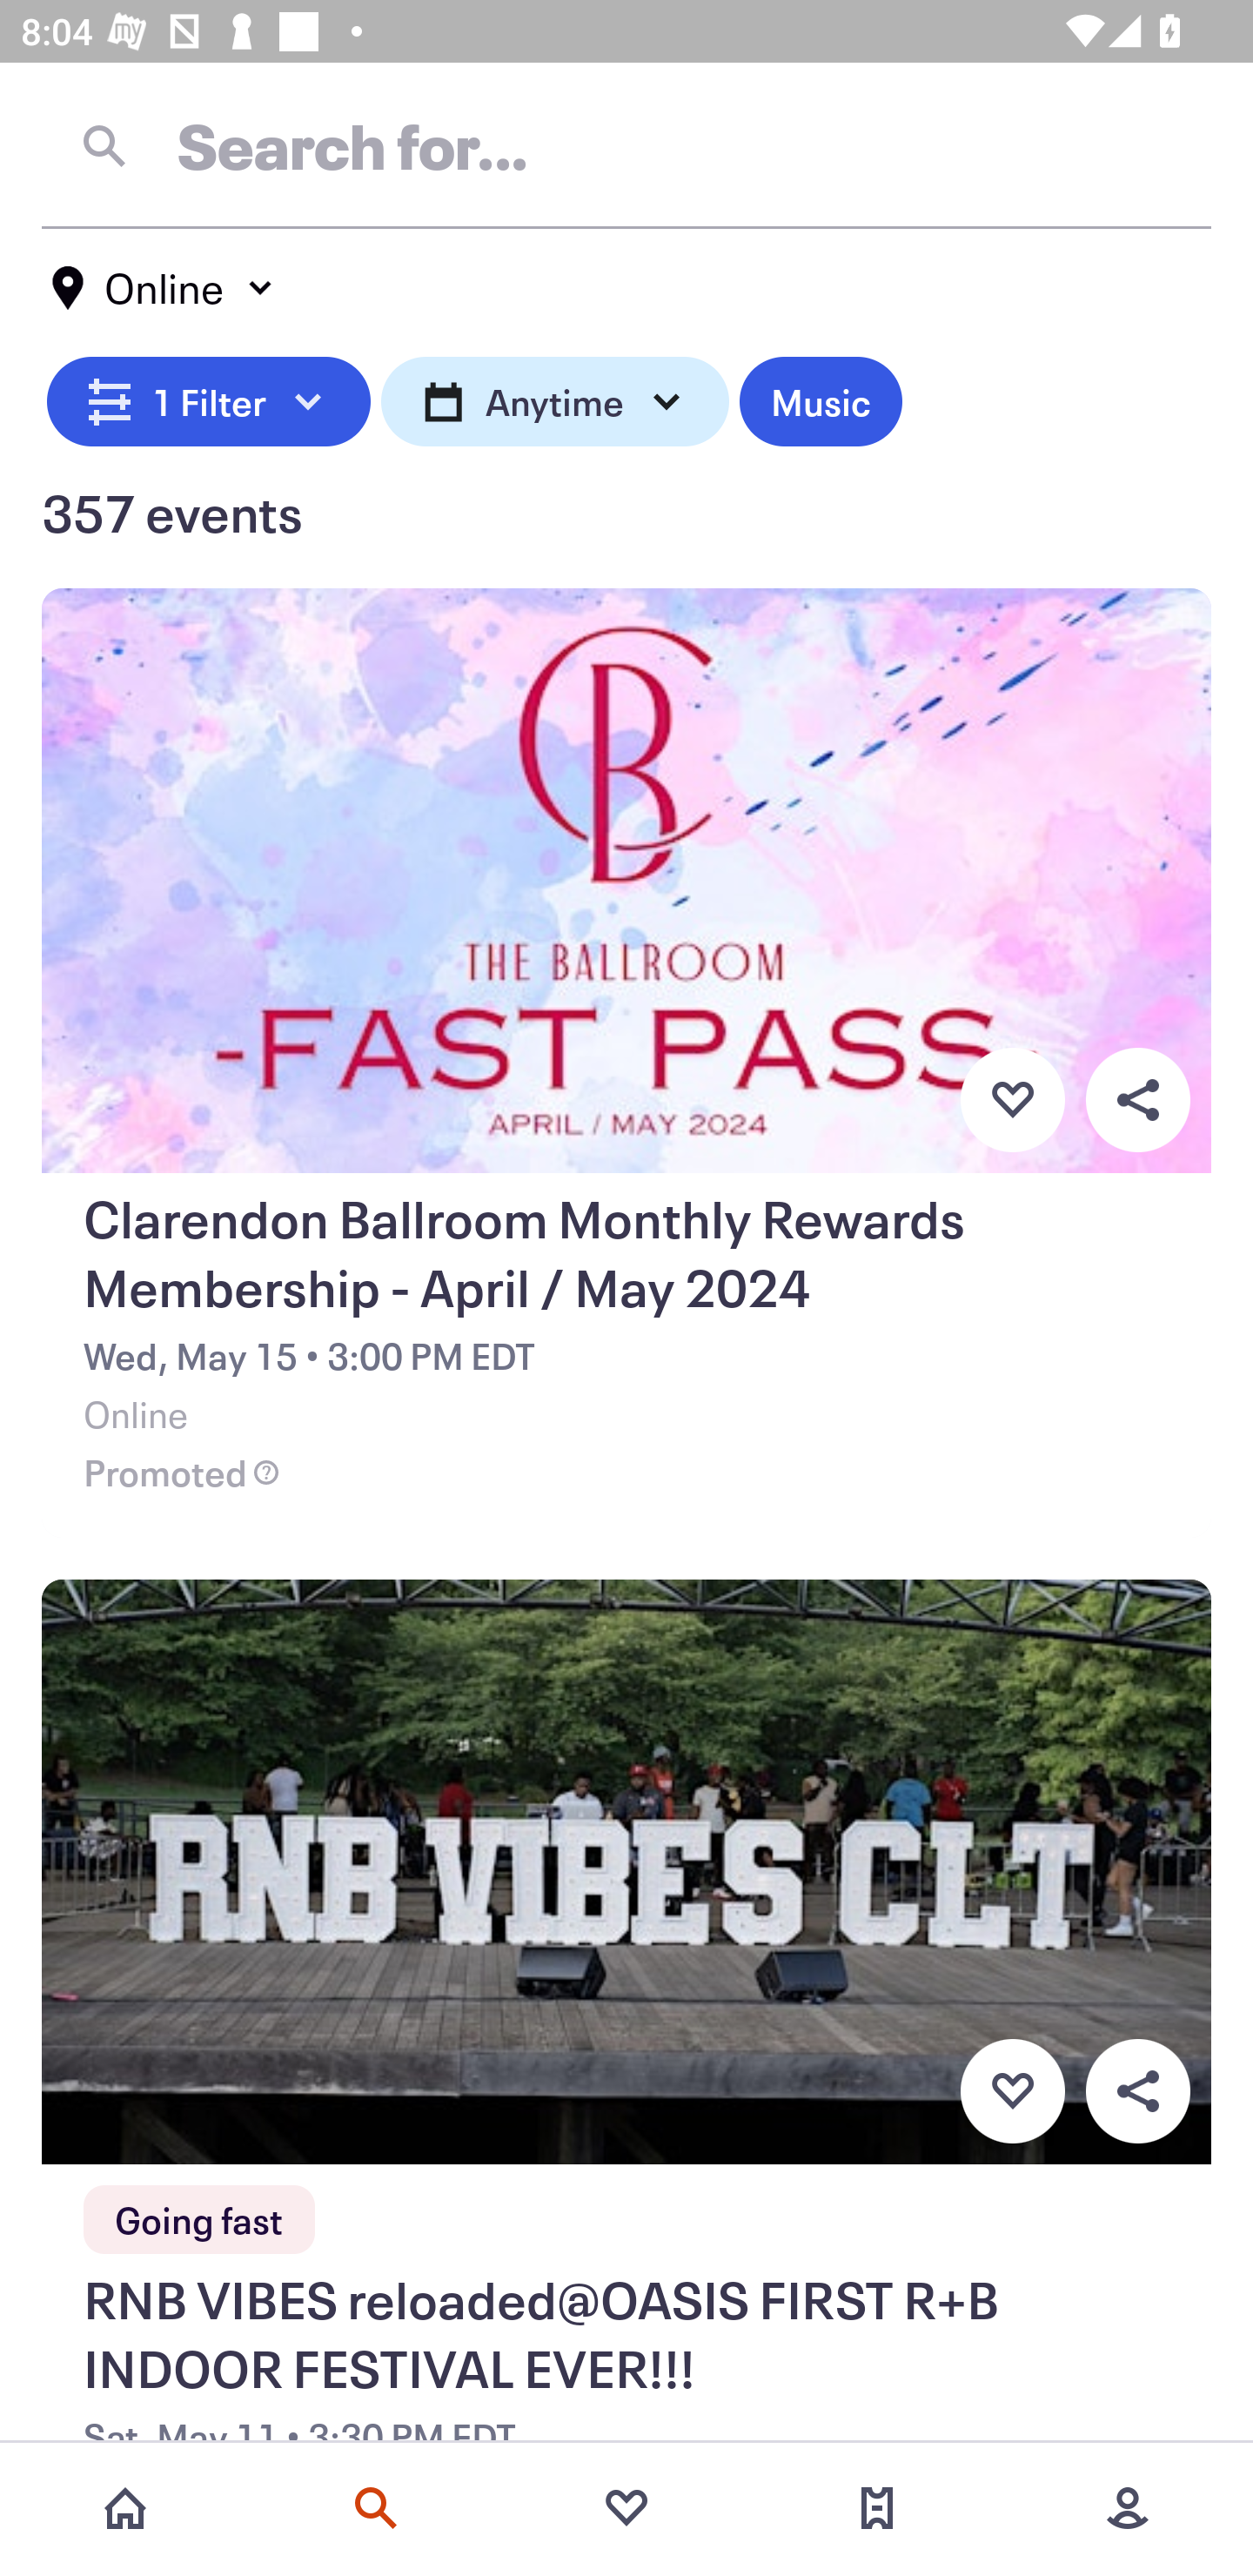 This screenshot has height=2576, width=1253. What do you see at coordinates (376, 2508) in the screenshot?
I see `Search events` at bounding box center [376, 2508].